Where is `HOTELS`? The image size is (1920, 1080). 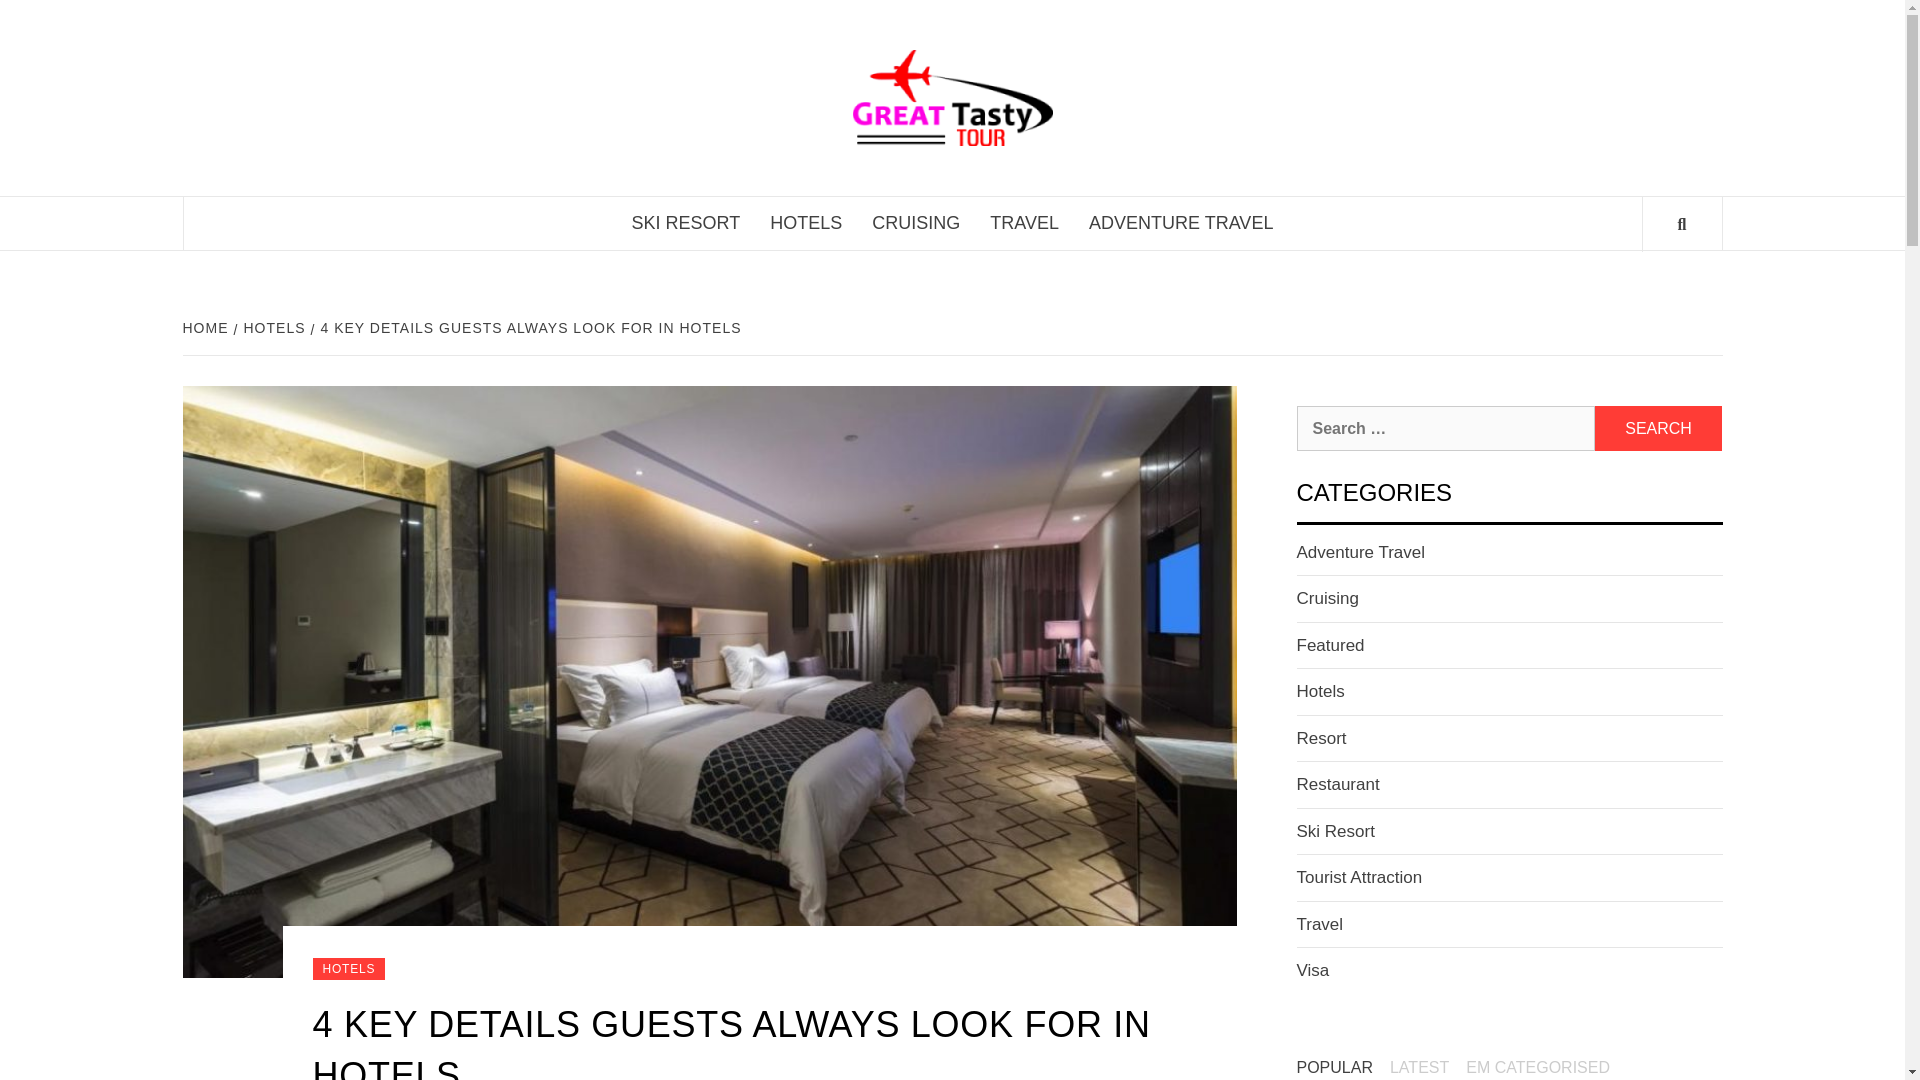
HOTELS is located at coordinates (805, 222).